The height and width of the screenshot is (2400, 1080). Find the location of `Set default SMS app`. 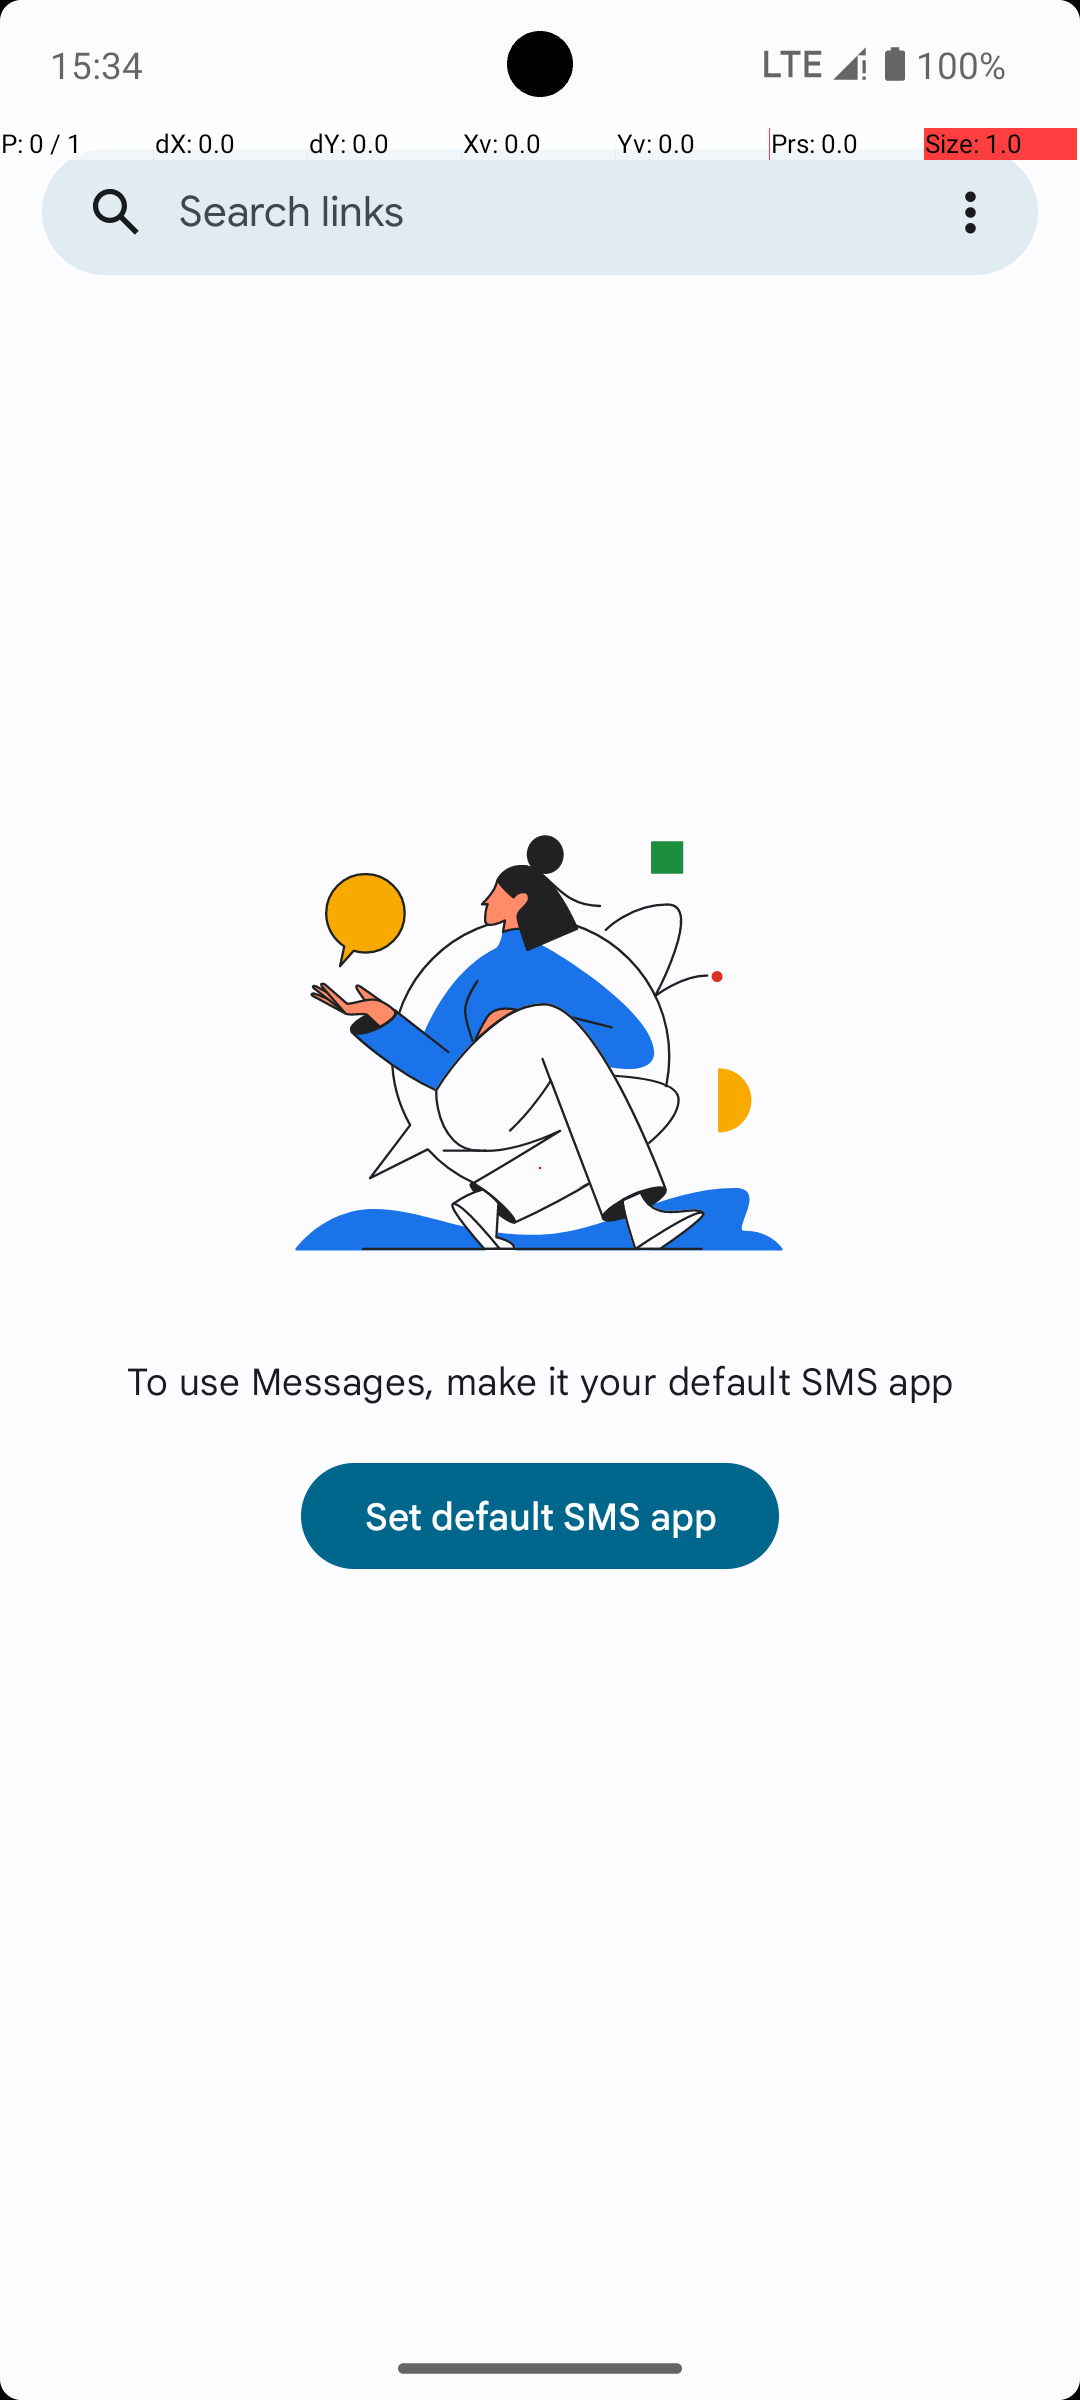

Set default SMS app is located at coordinates (540, 1516).